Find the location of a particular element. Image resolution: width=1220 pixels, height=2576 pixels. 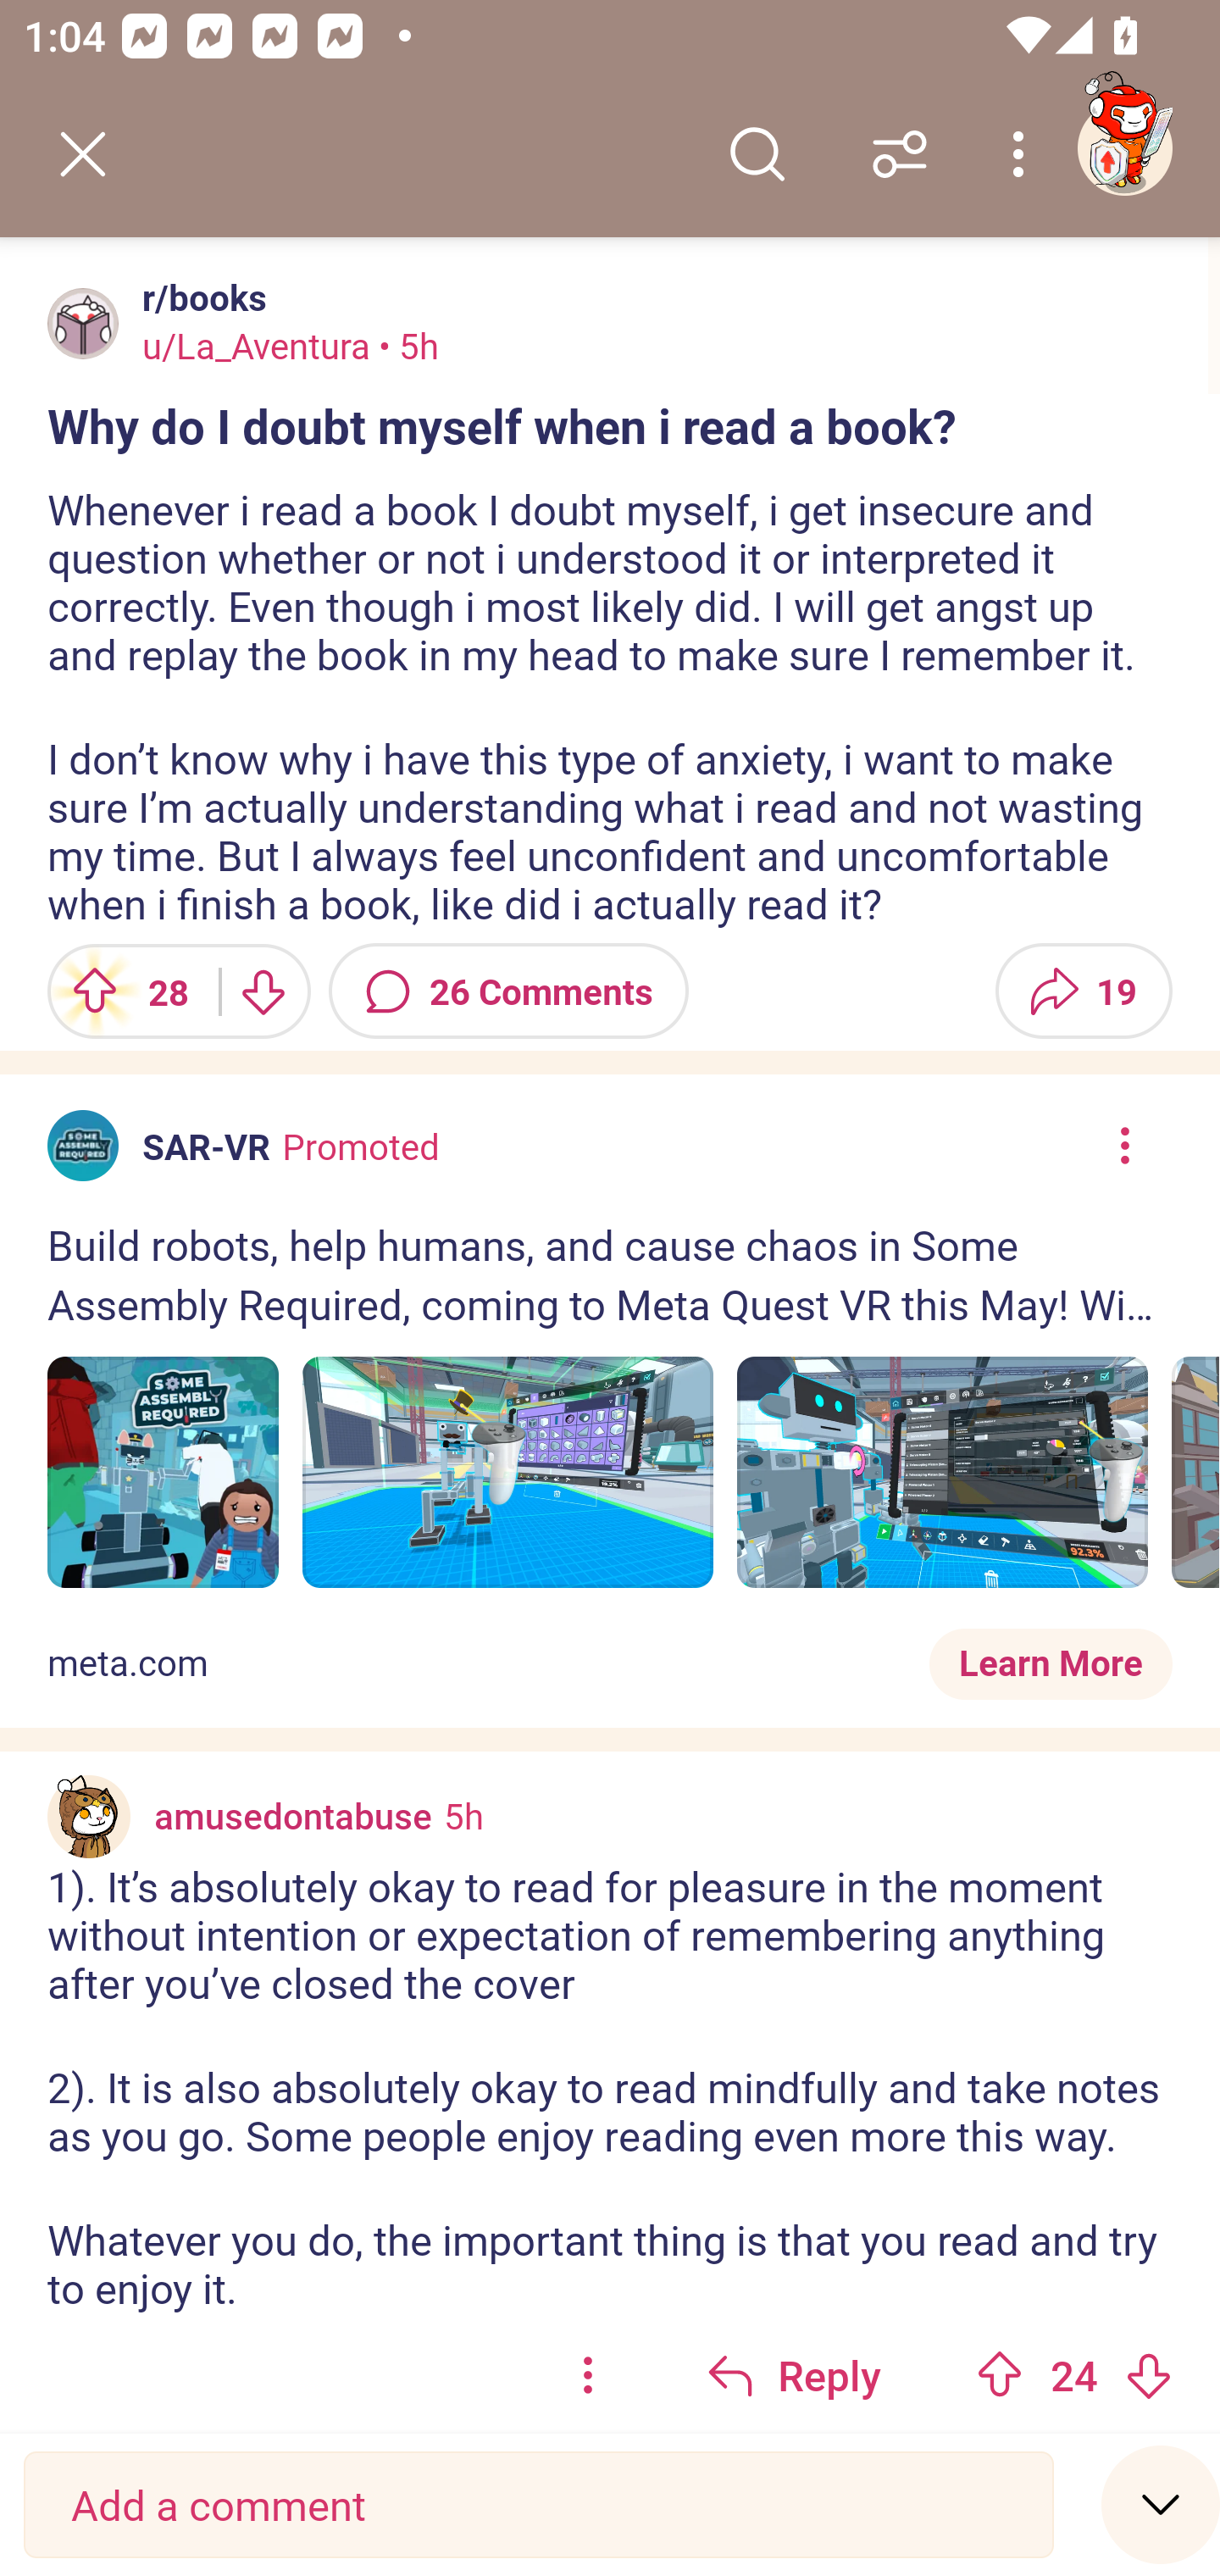

Custom avatar is located at coordinates (89, 1815).